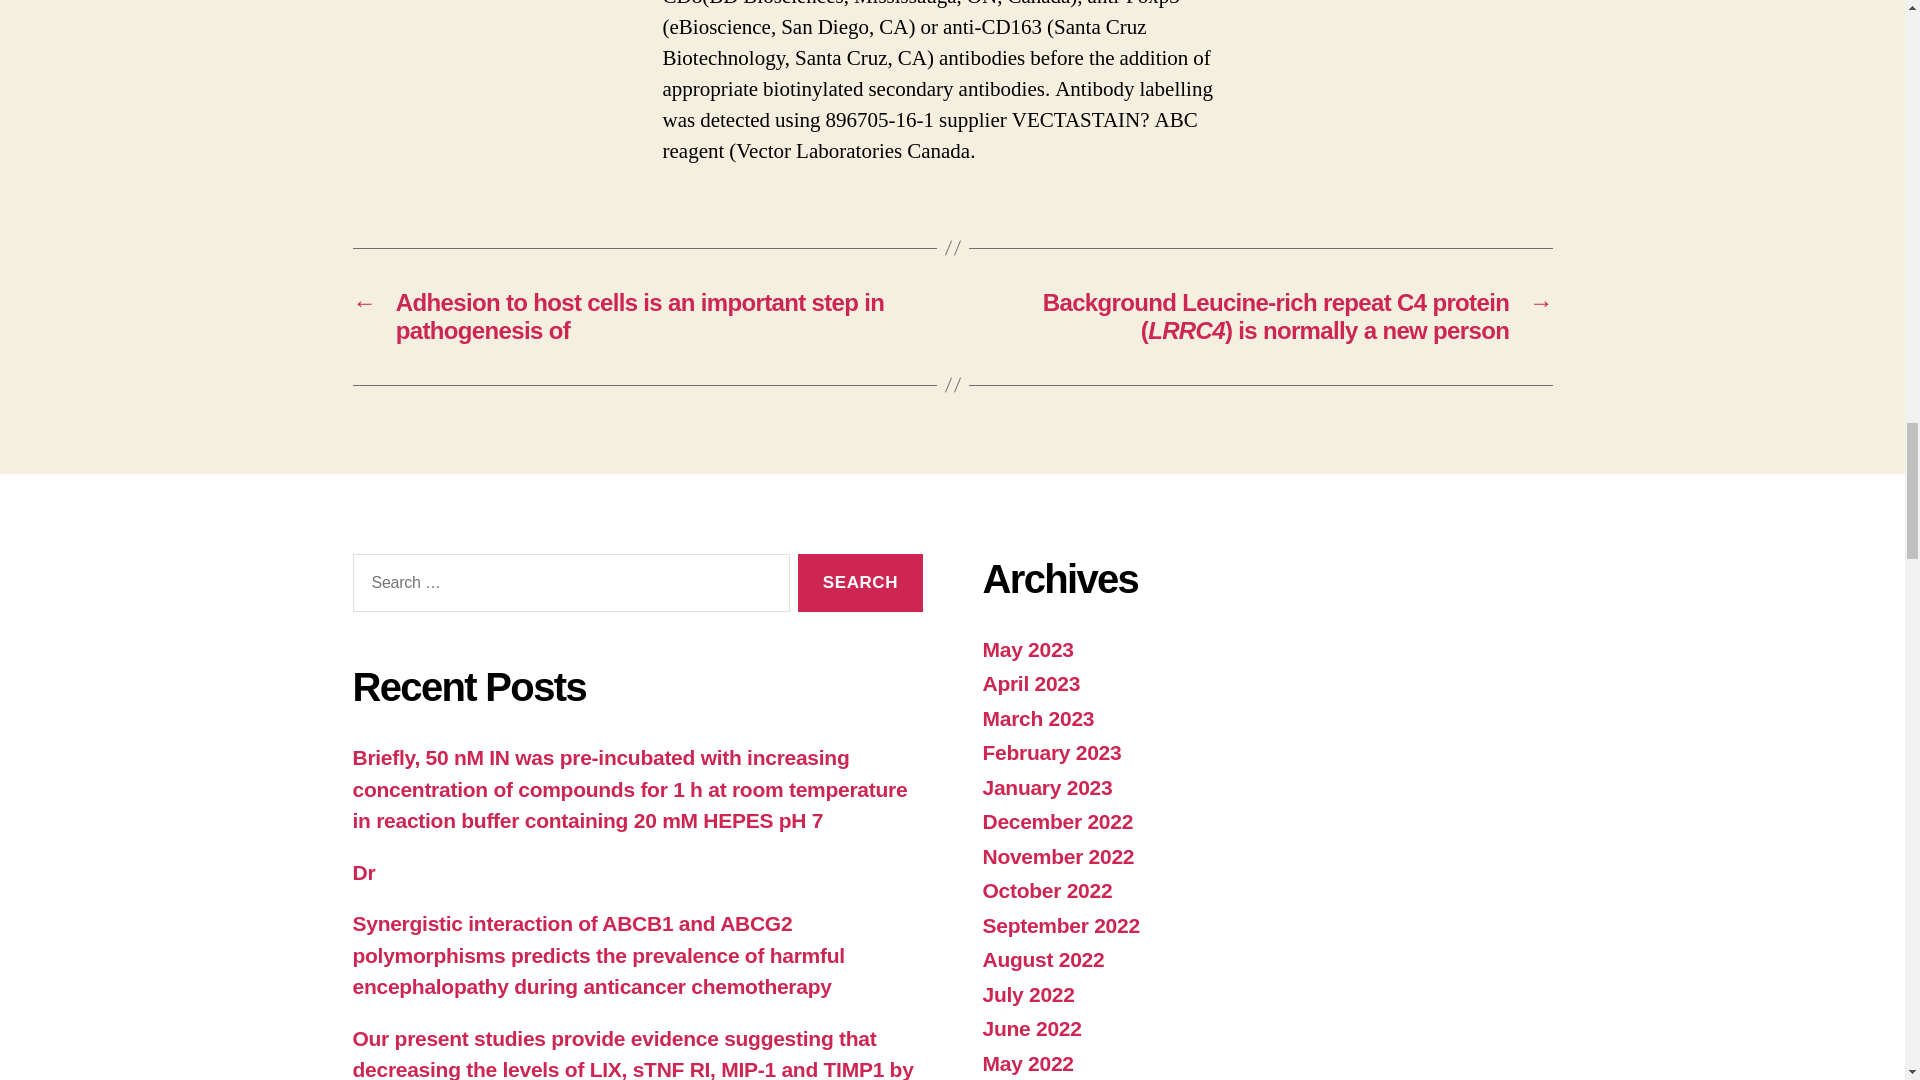  What do you see at coordinates (1030, 1028) in the screenshot?
I see `June 2022` at bounding box center [1030, 1028].